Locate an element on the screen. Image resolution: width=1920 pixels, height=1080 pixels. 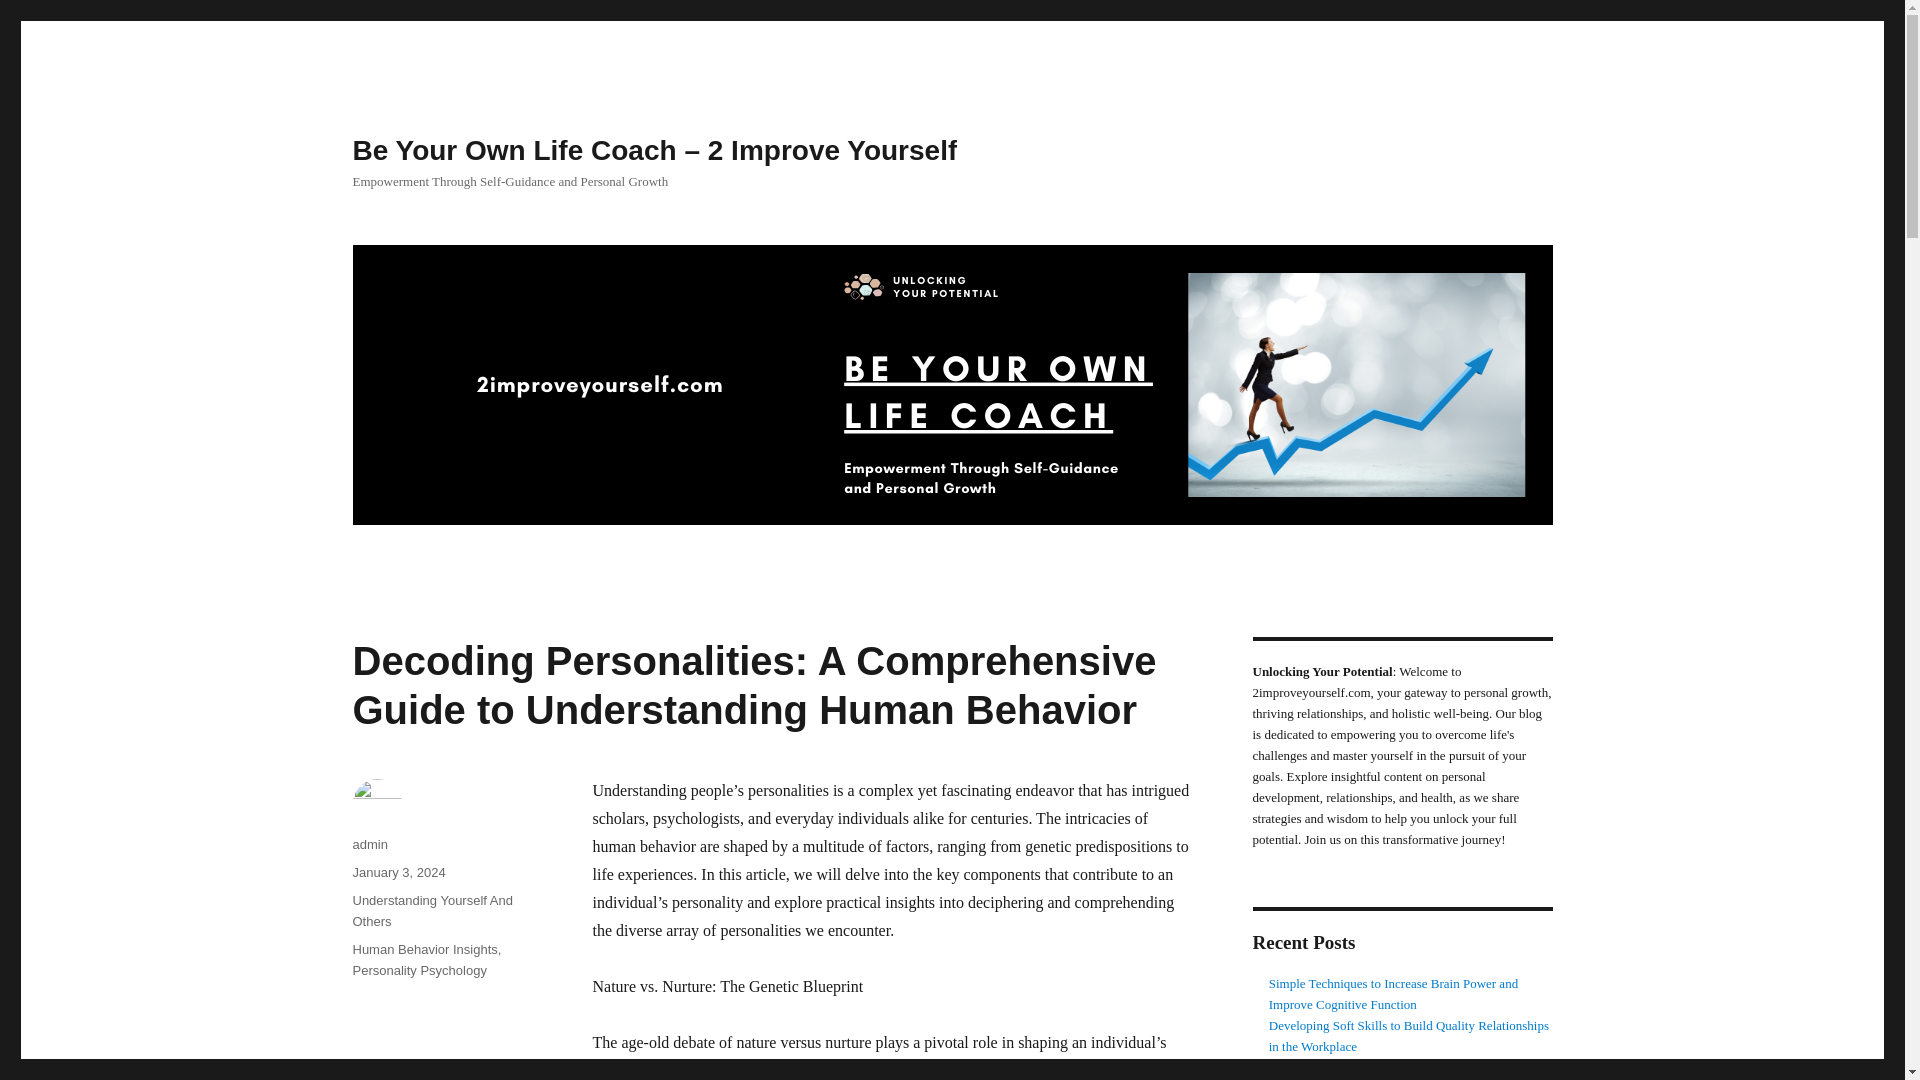
Personality Psychology is located at coordinates (418, 970).